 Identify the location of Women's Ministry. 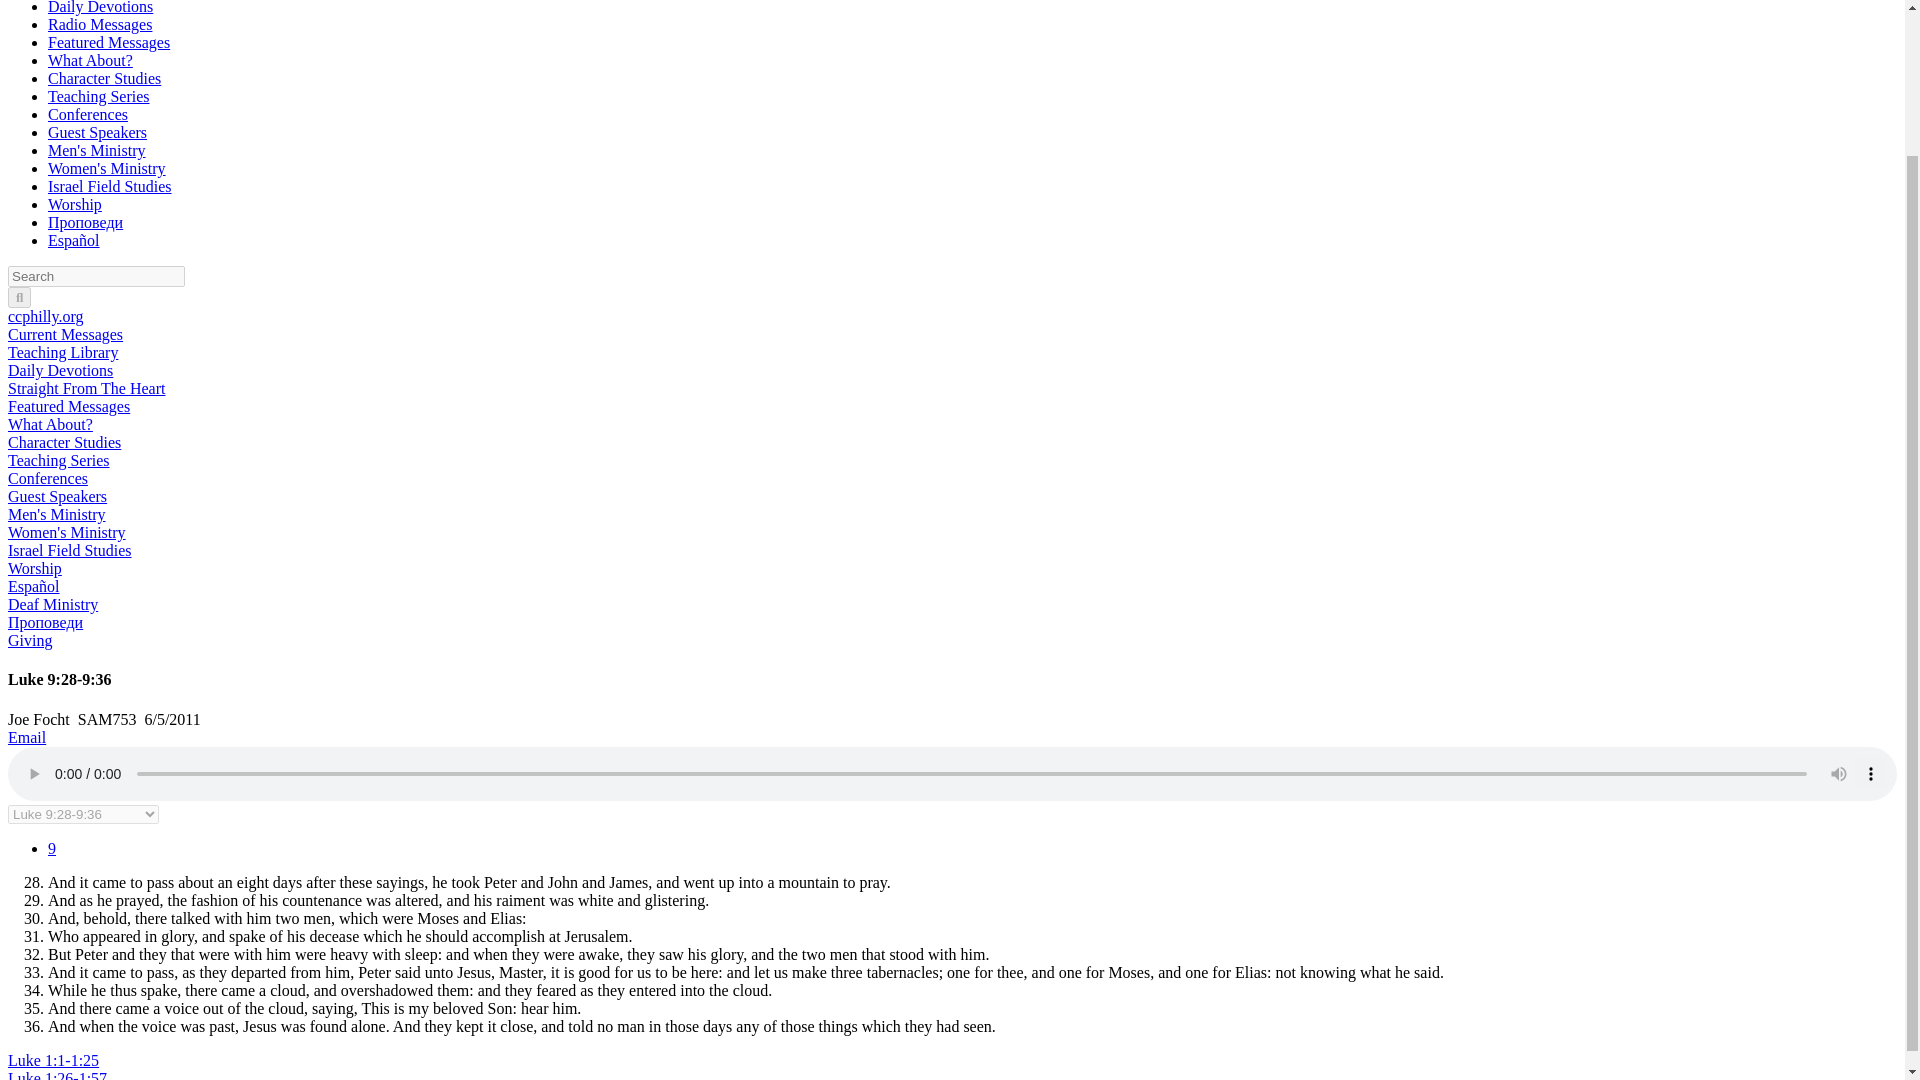
(106, 168).